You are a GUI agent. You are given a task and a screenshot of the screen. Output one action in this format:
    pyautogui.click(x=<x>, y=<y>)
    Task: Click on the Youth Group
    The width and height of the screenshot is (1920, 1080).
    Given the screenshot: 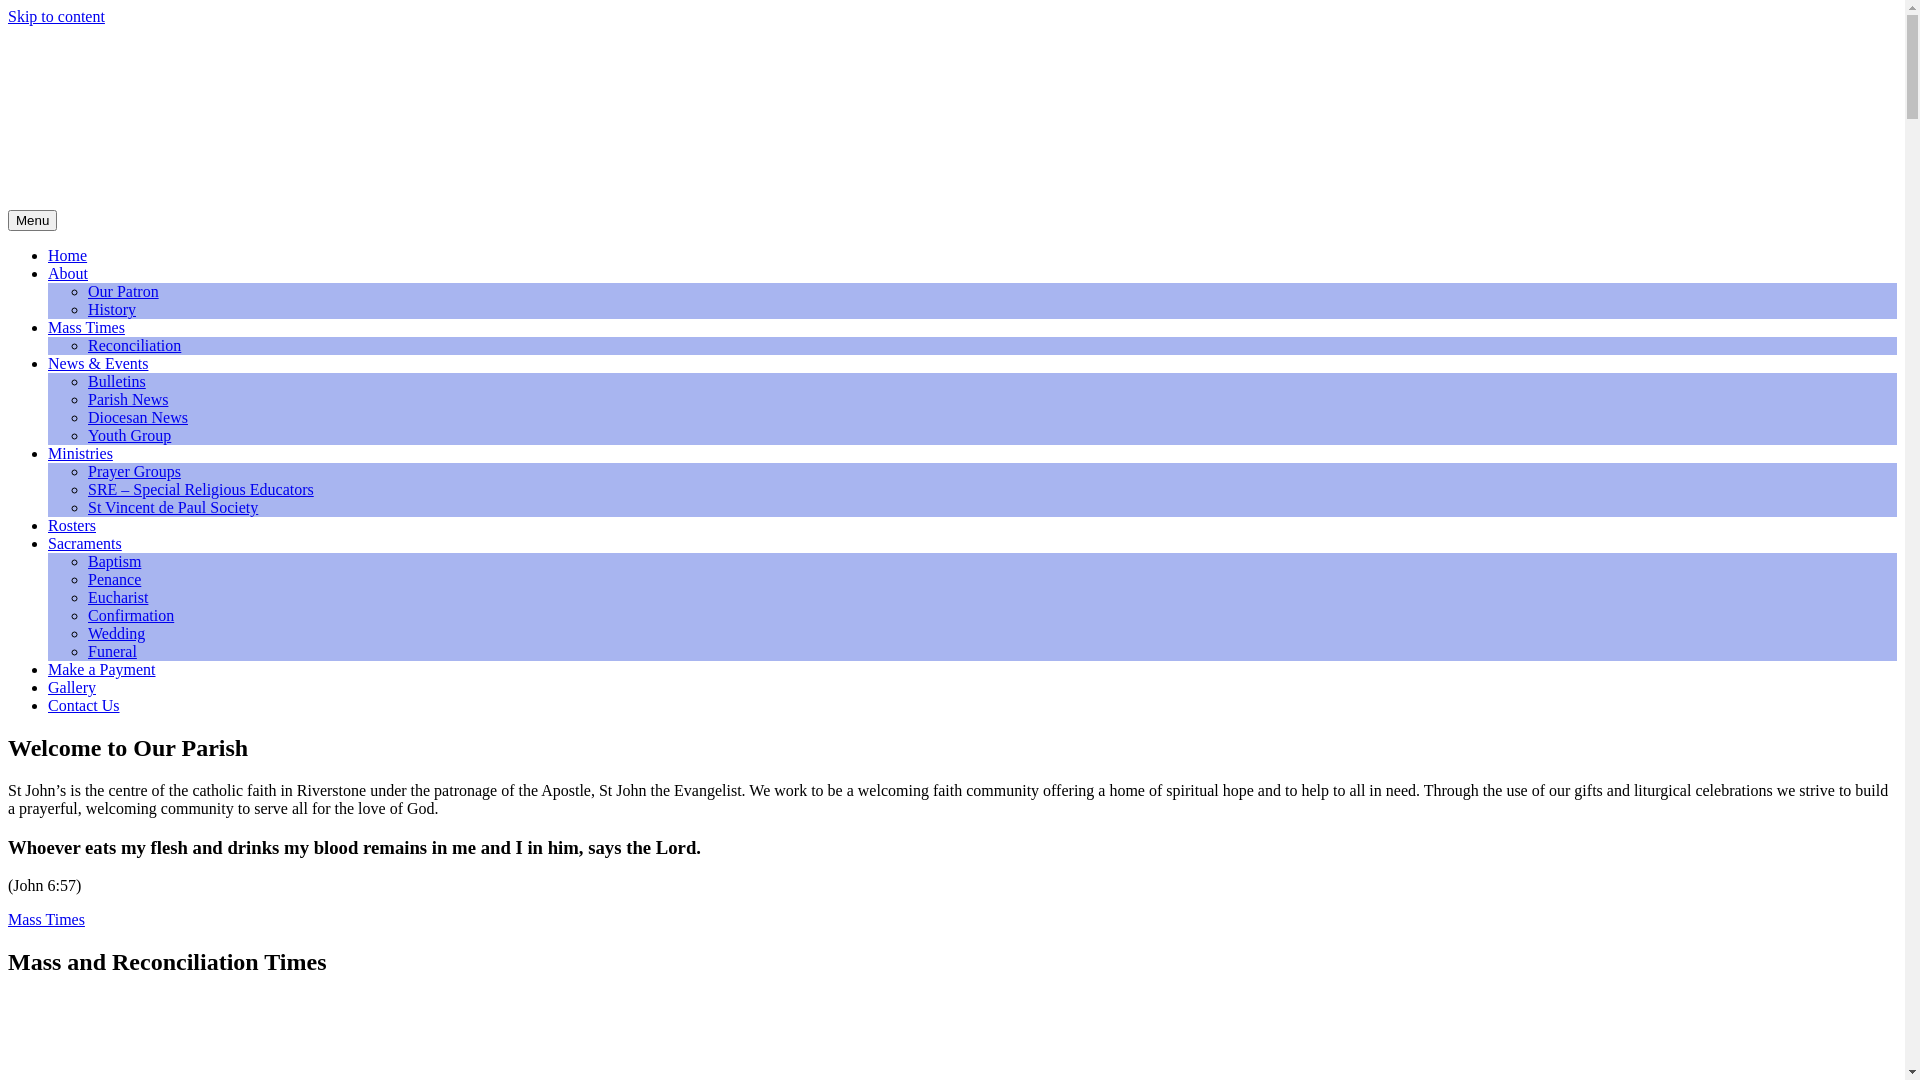 What is the action you would take?
    pyautogui.click(x=130, y=436)
    